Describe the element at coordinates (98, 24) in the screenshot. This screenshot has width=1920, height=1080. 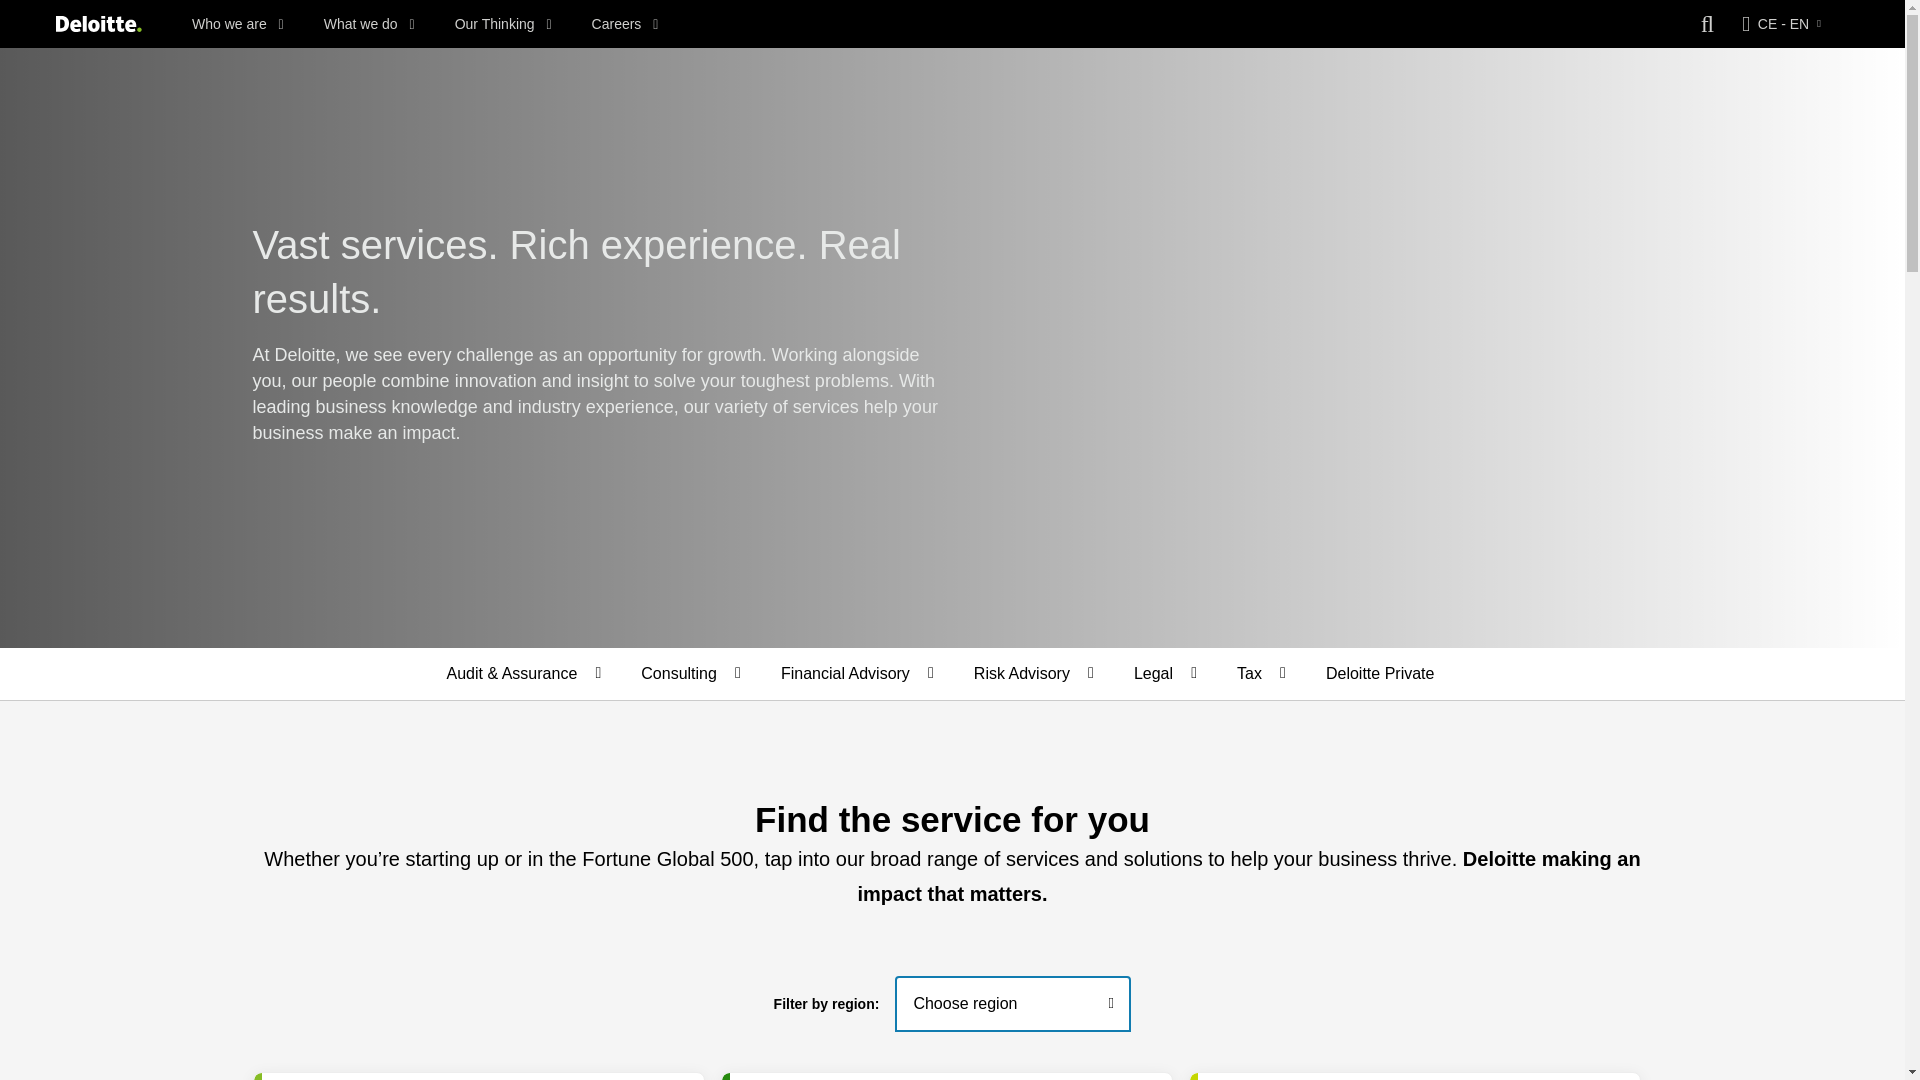
I see `Deloitte` at that location.